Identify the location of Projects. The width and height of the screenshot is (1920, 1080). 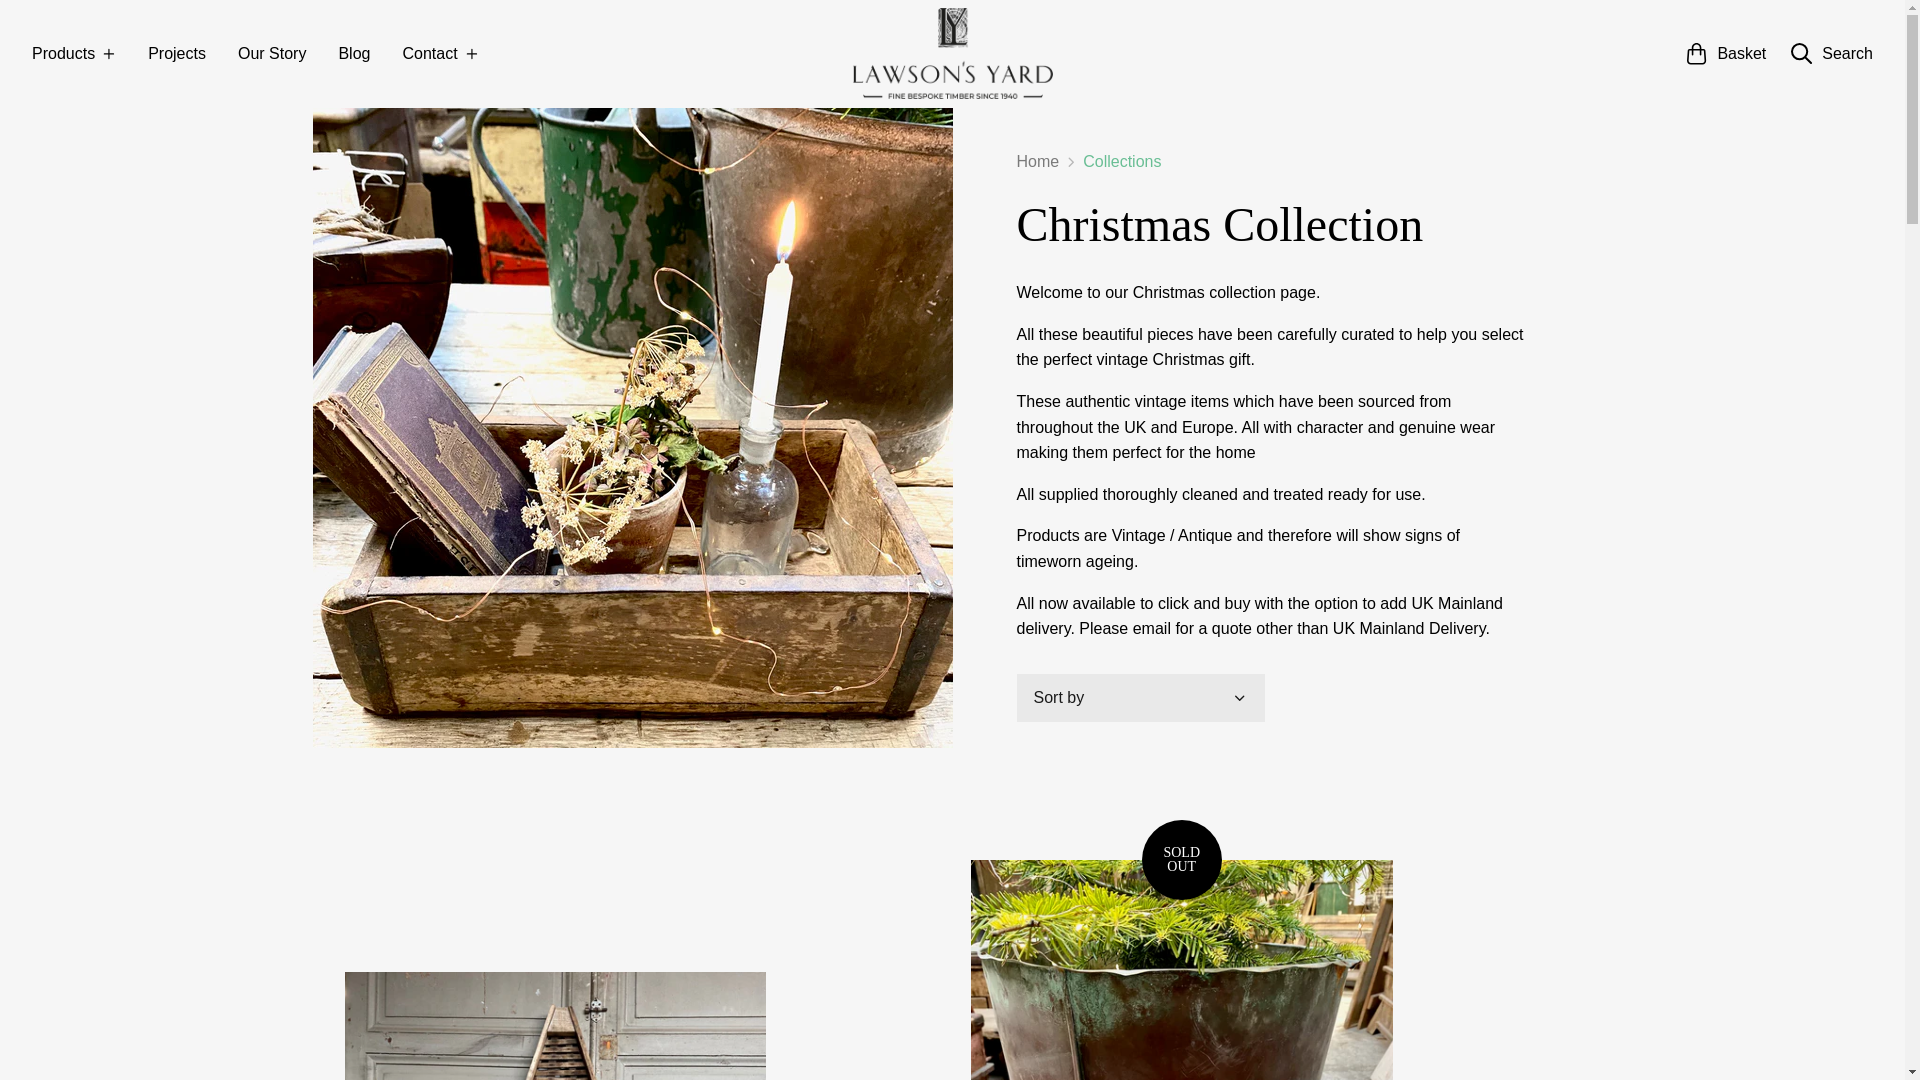
(176, 54).